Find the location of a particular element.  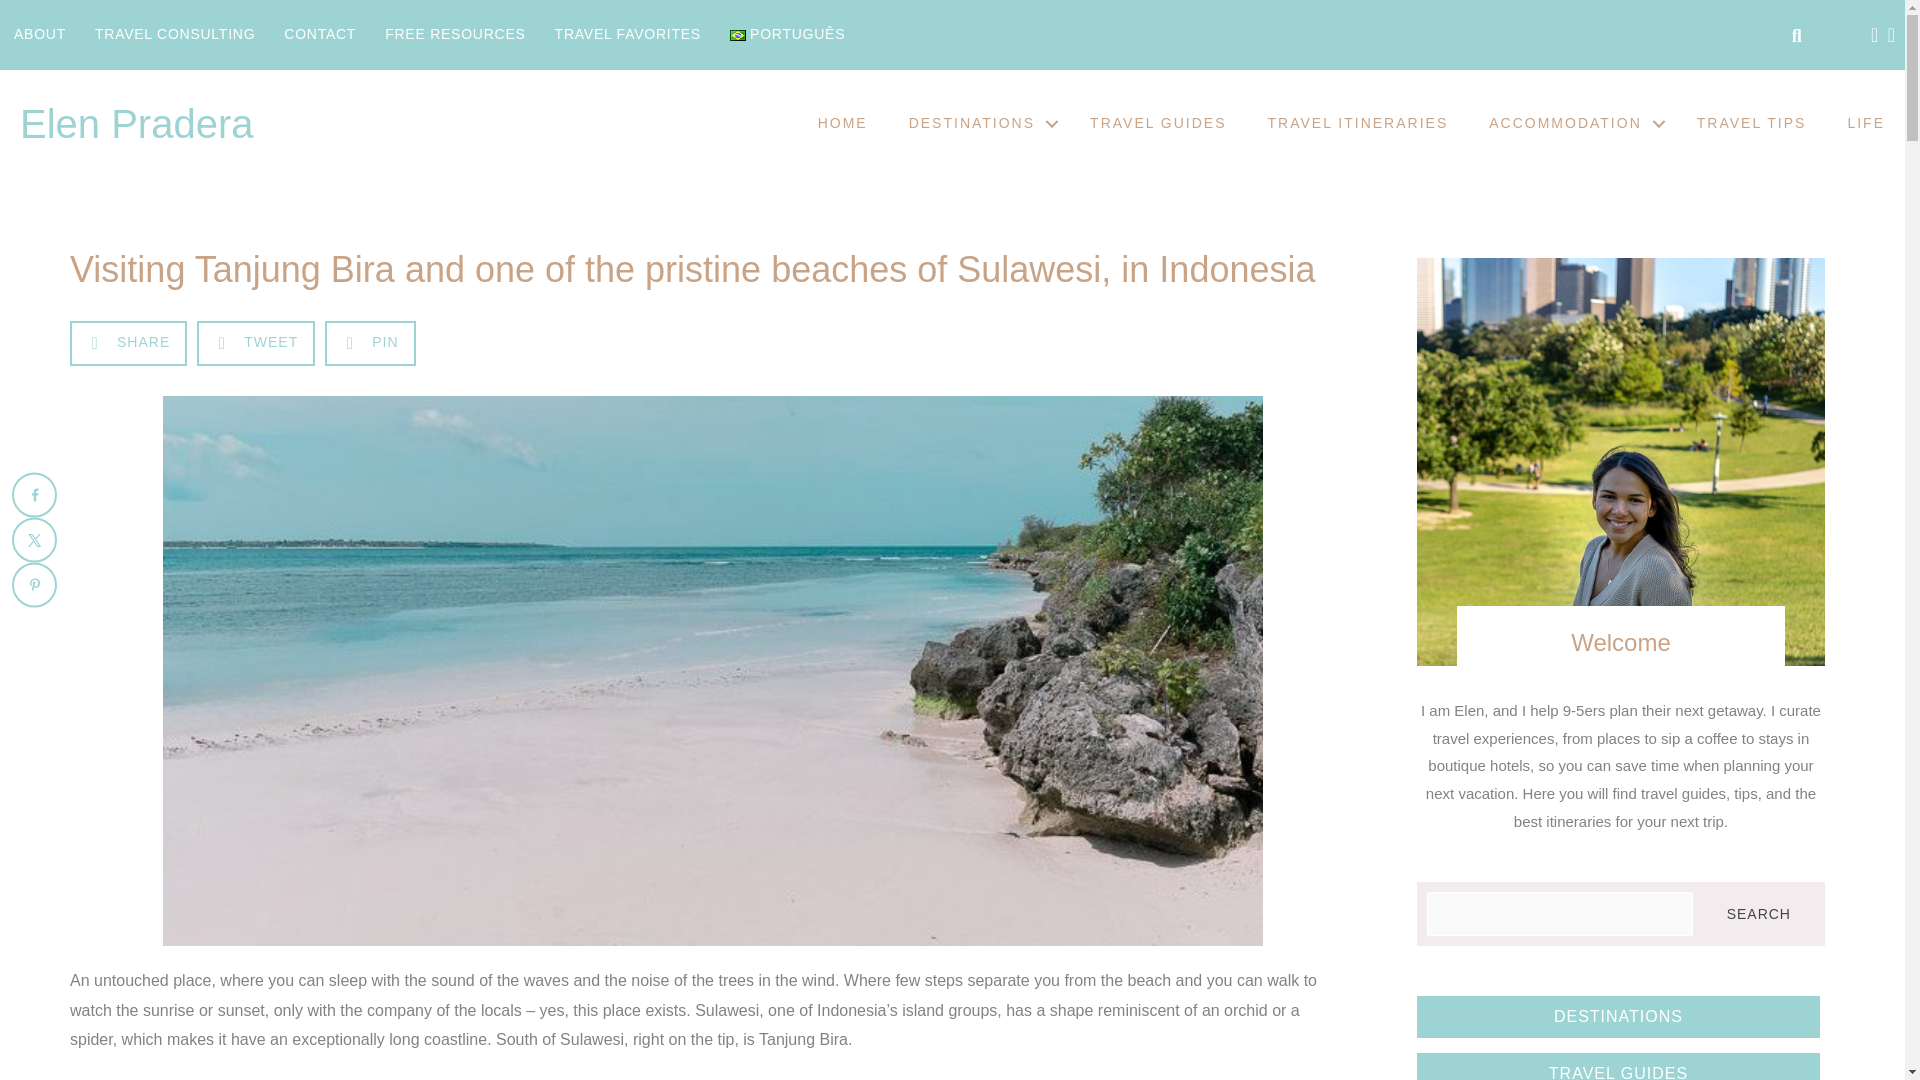

CONTACT is located at coordinates (320, 34).